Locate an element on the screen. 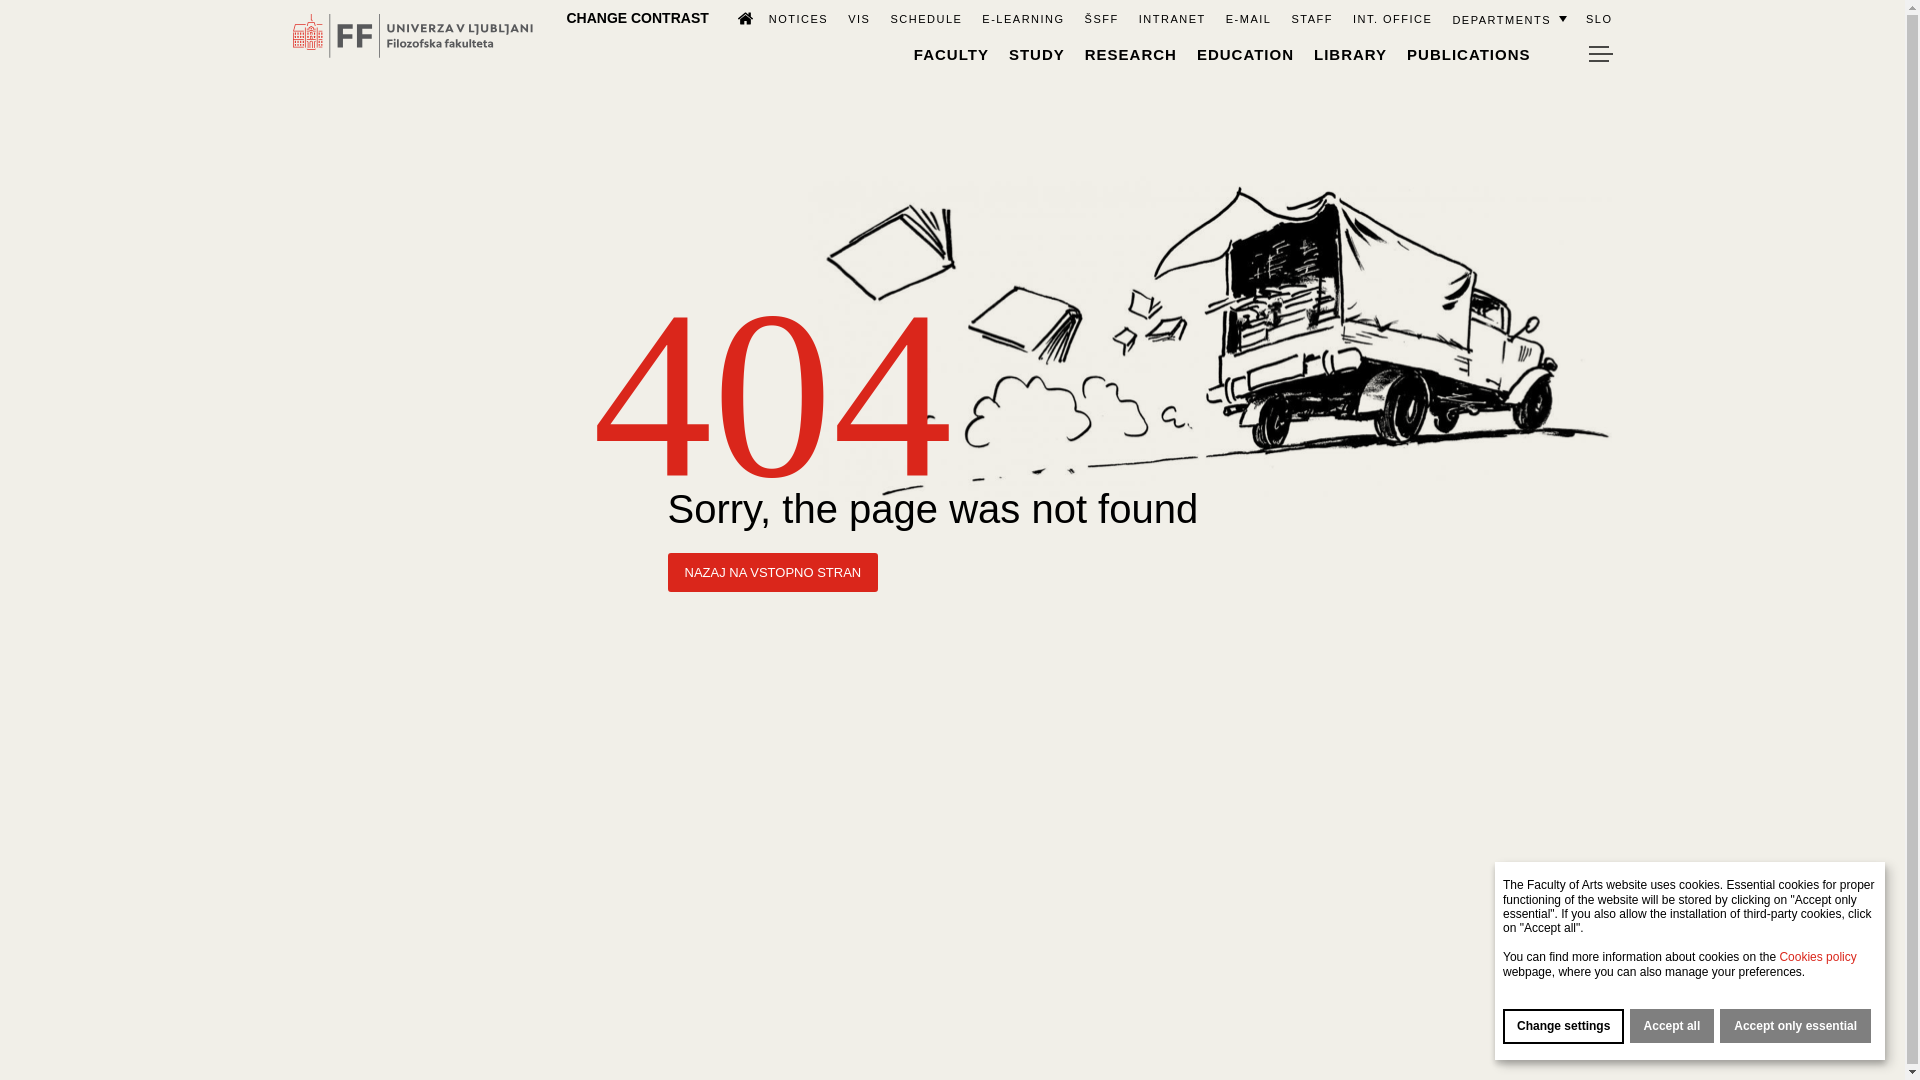 This screenshot has width=1920, height=1080. E-MAIL is located at coordinates (1248, 18).